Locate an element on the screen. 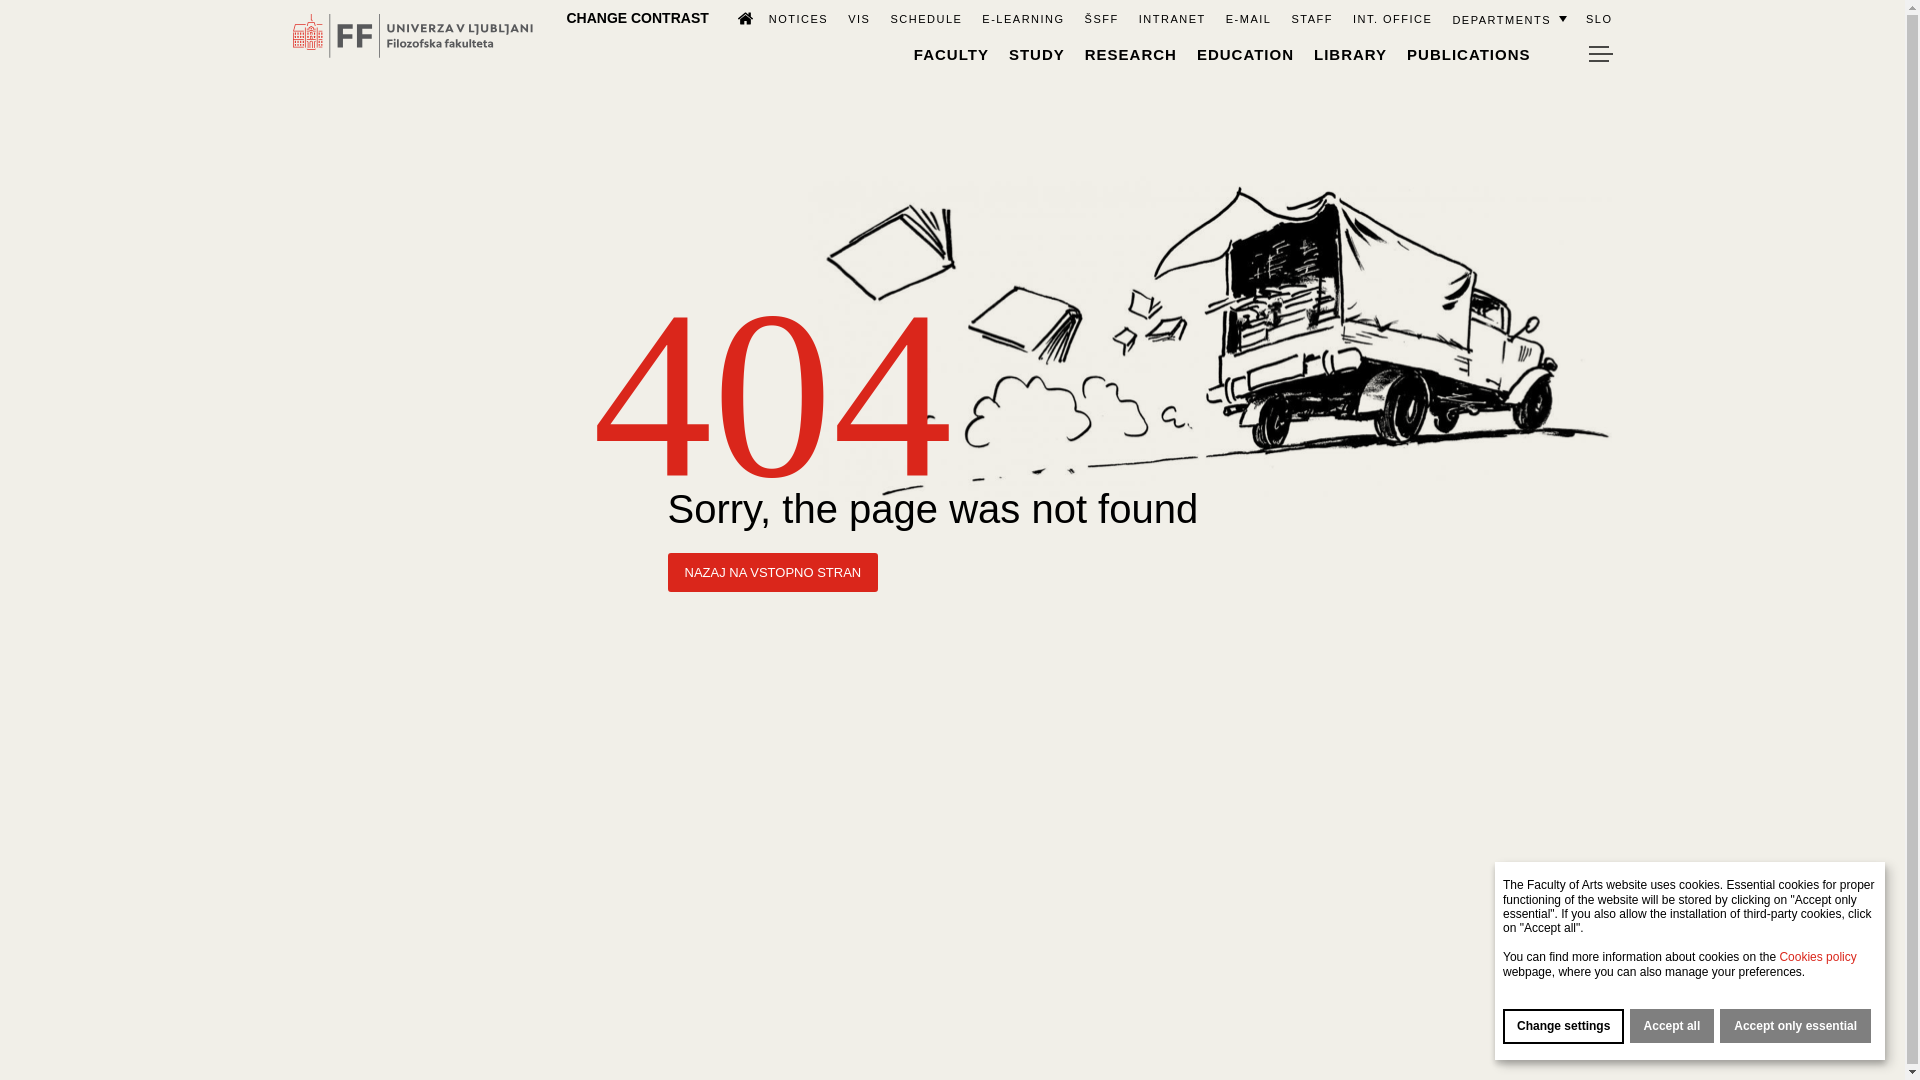 This screenshot has width=1920, height=1080. E-MAIL is located at coordinates (1248, 18).